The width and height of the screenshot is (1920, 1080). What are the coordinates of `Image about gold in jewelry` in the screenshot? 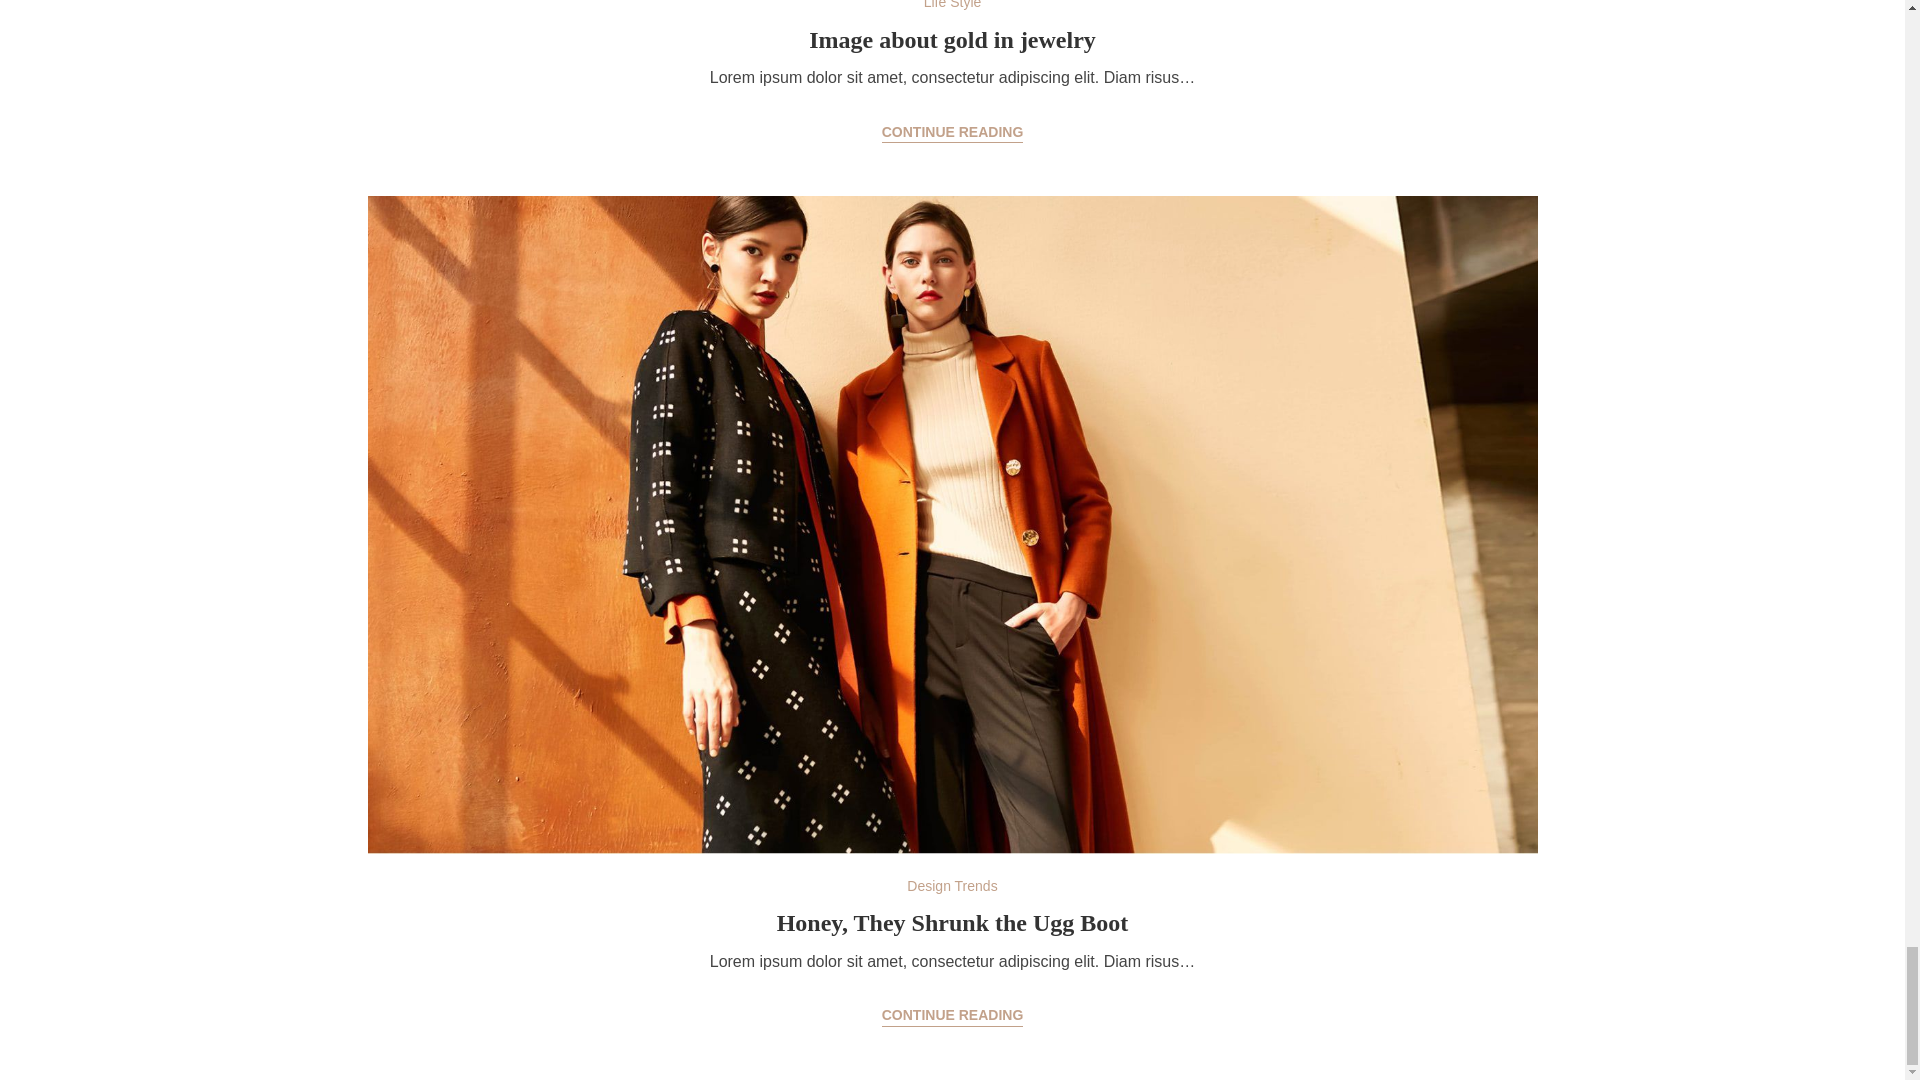 It's located at (952, 132).